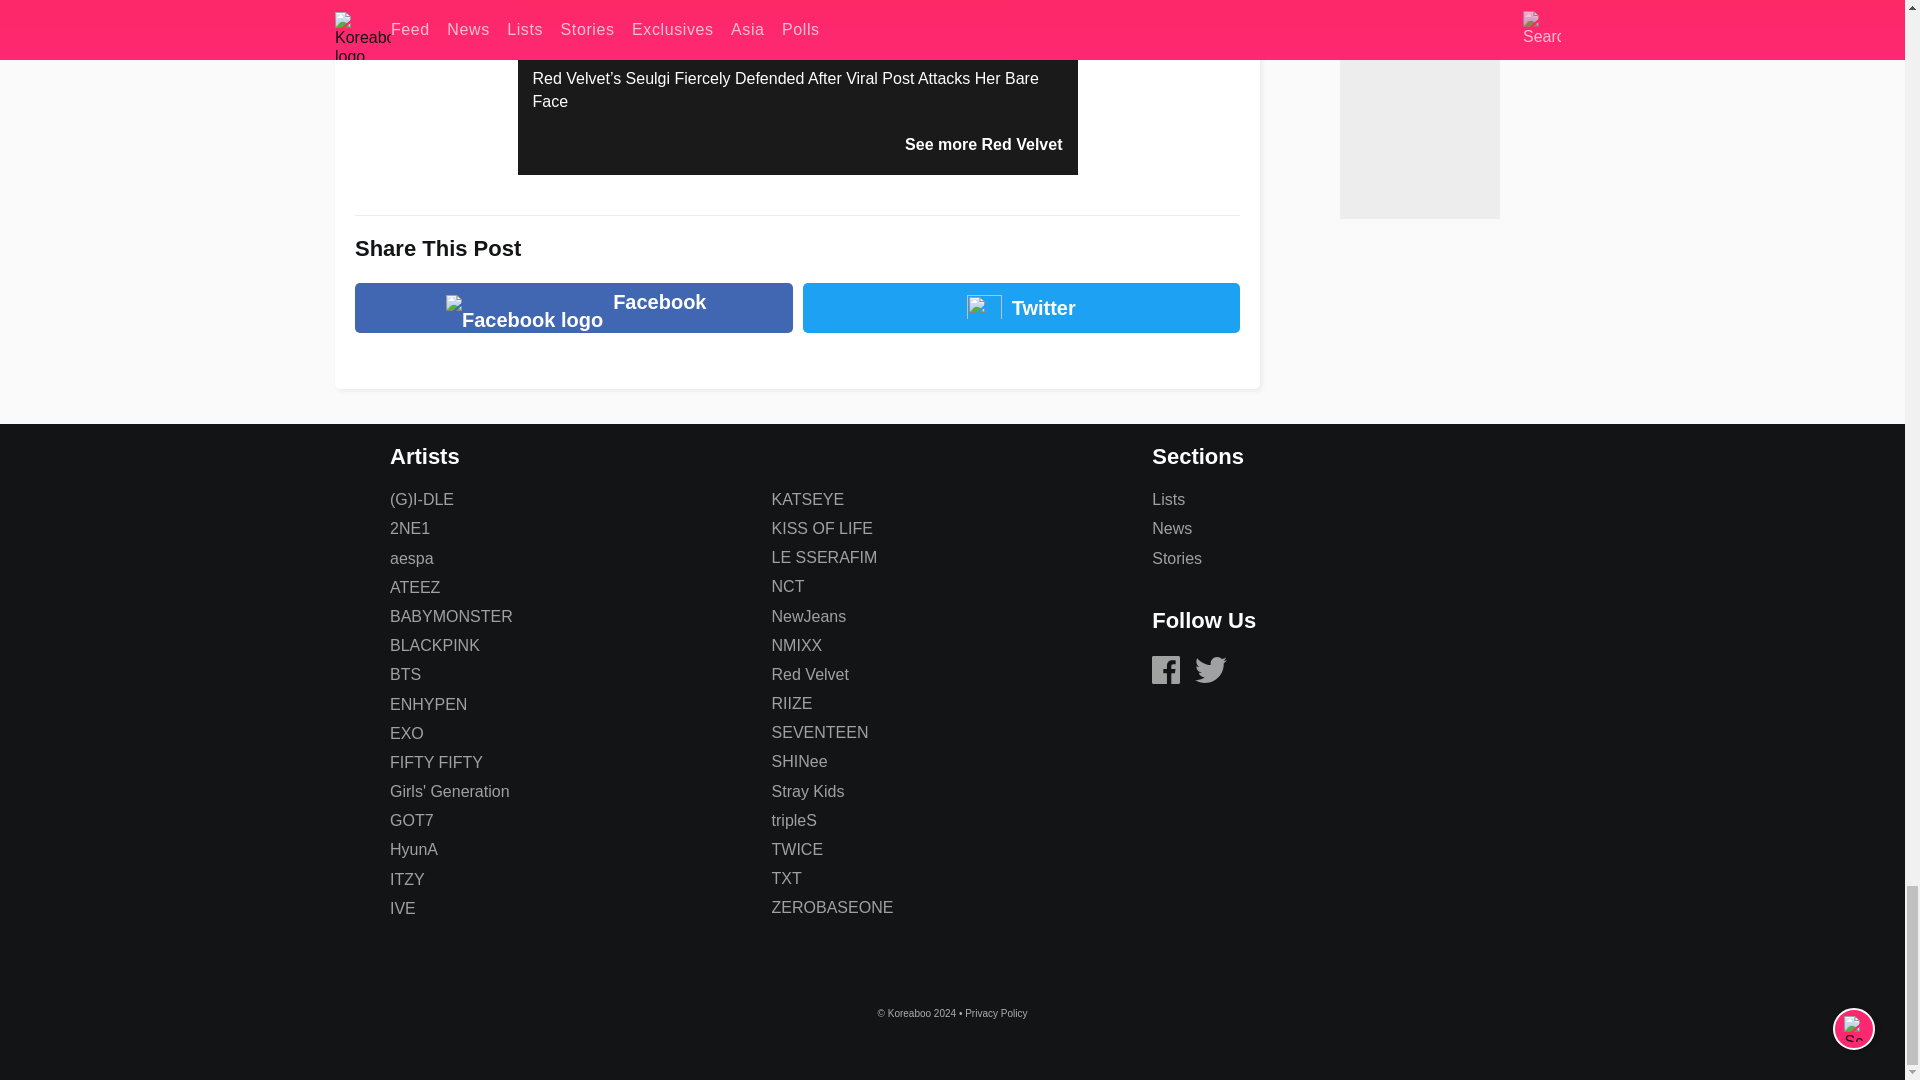 The width and height of the screenshot is (1920, 1080). What do you see at coordinates (410, 528) in the screenshot?
I see `2NE1` at bounding box center [410, 528].